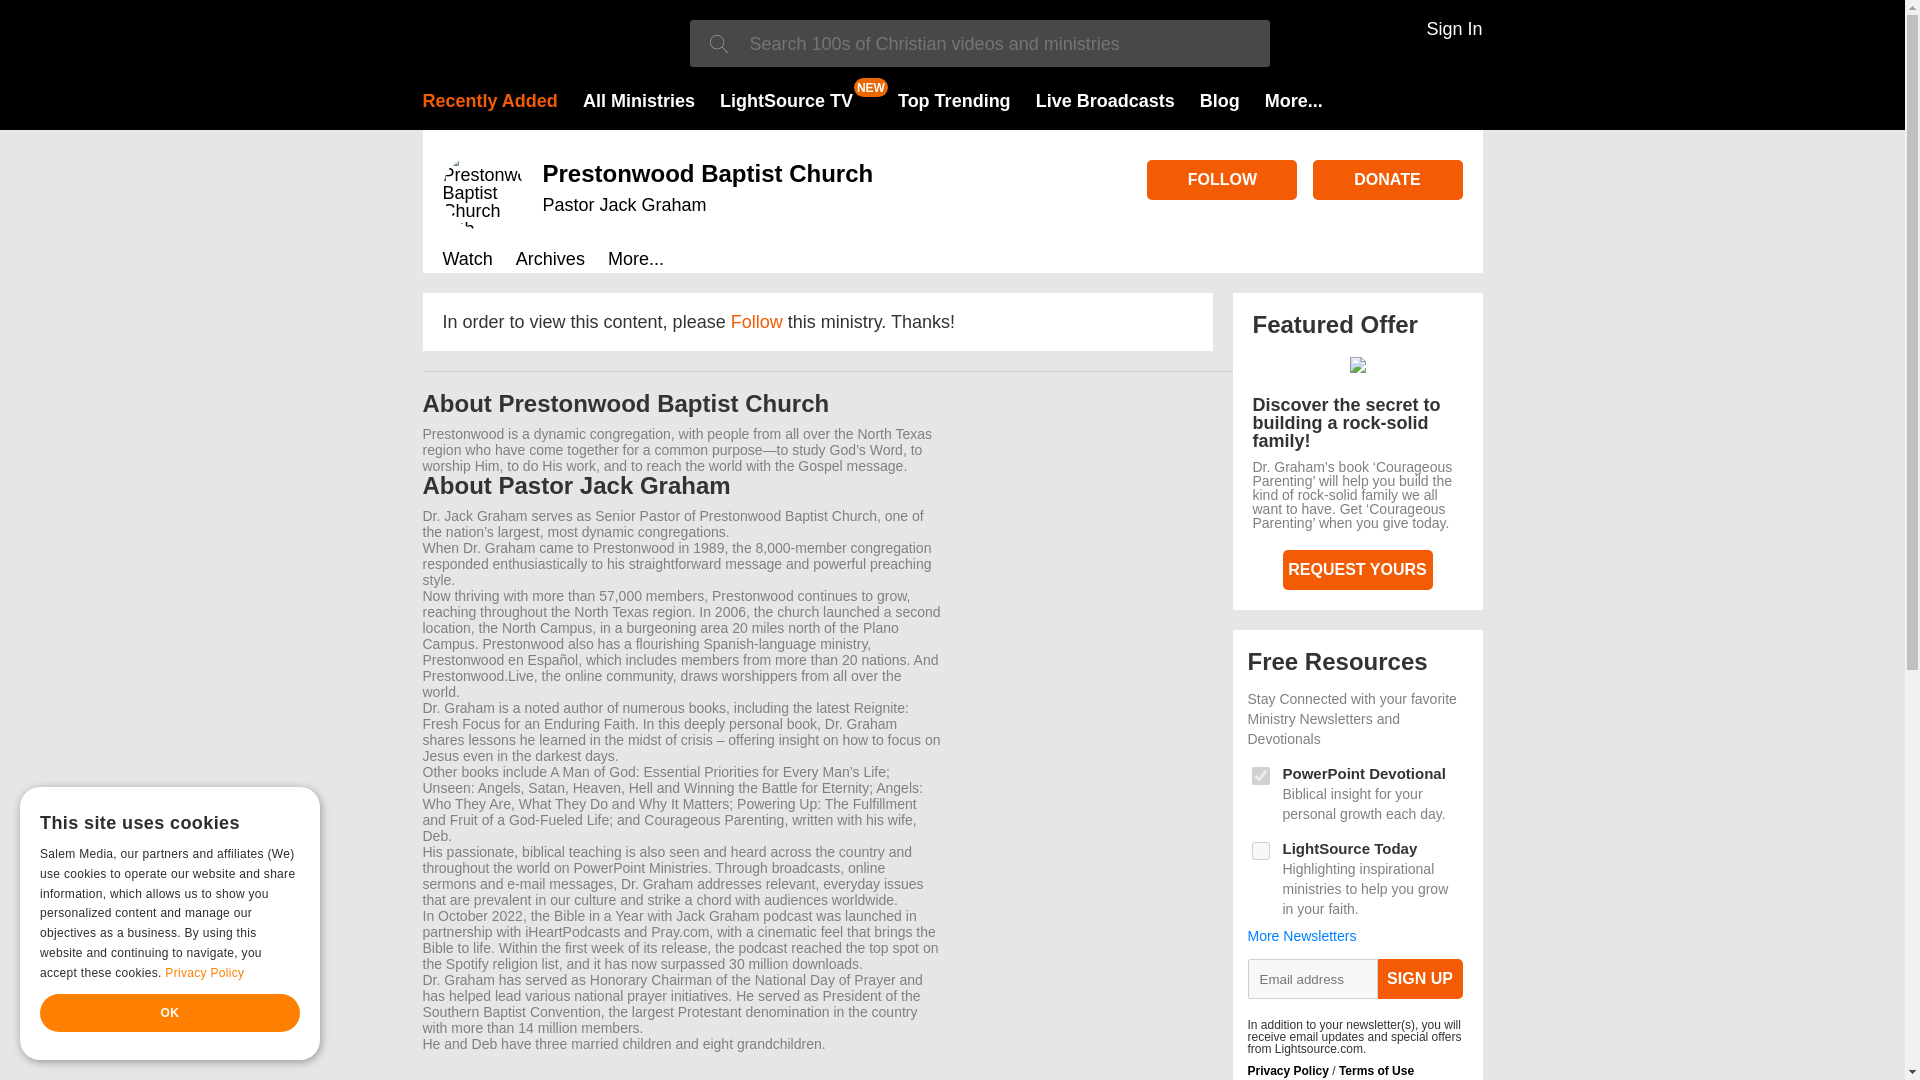 The width and height of the screenshot is (1920, 1080). I want to click on More..., so click(636, 261).